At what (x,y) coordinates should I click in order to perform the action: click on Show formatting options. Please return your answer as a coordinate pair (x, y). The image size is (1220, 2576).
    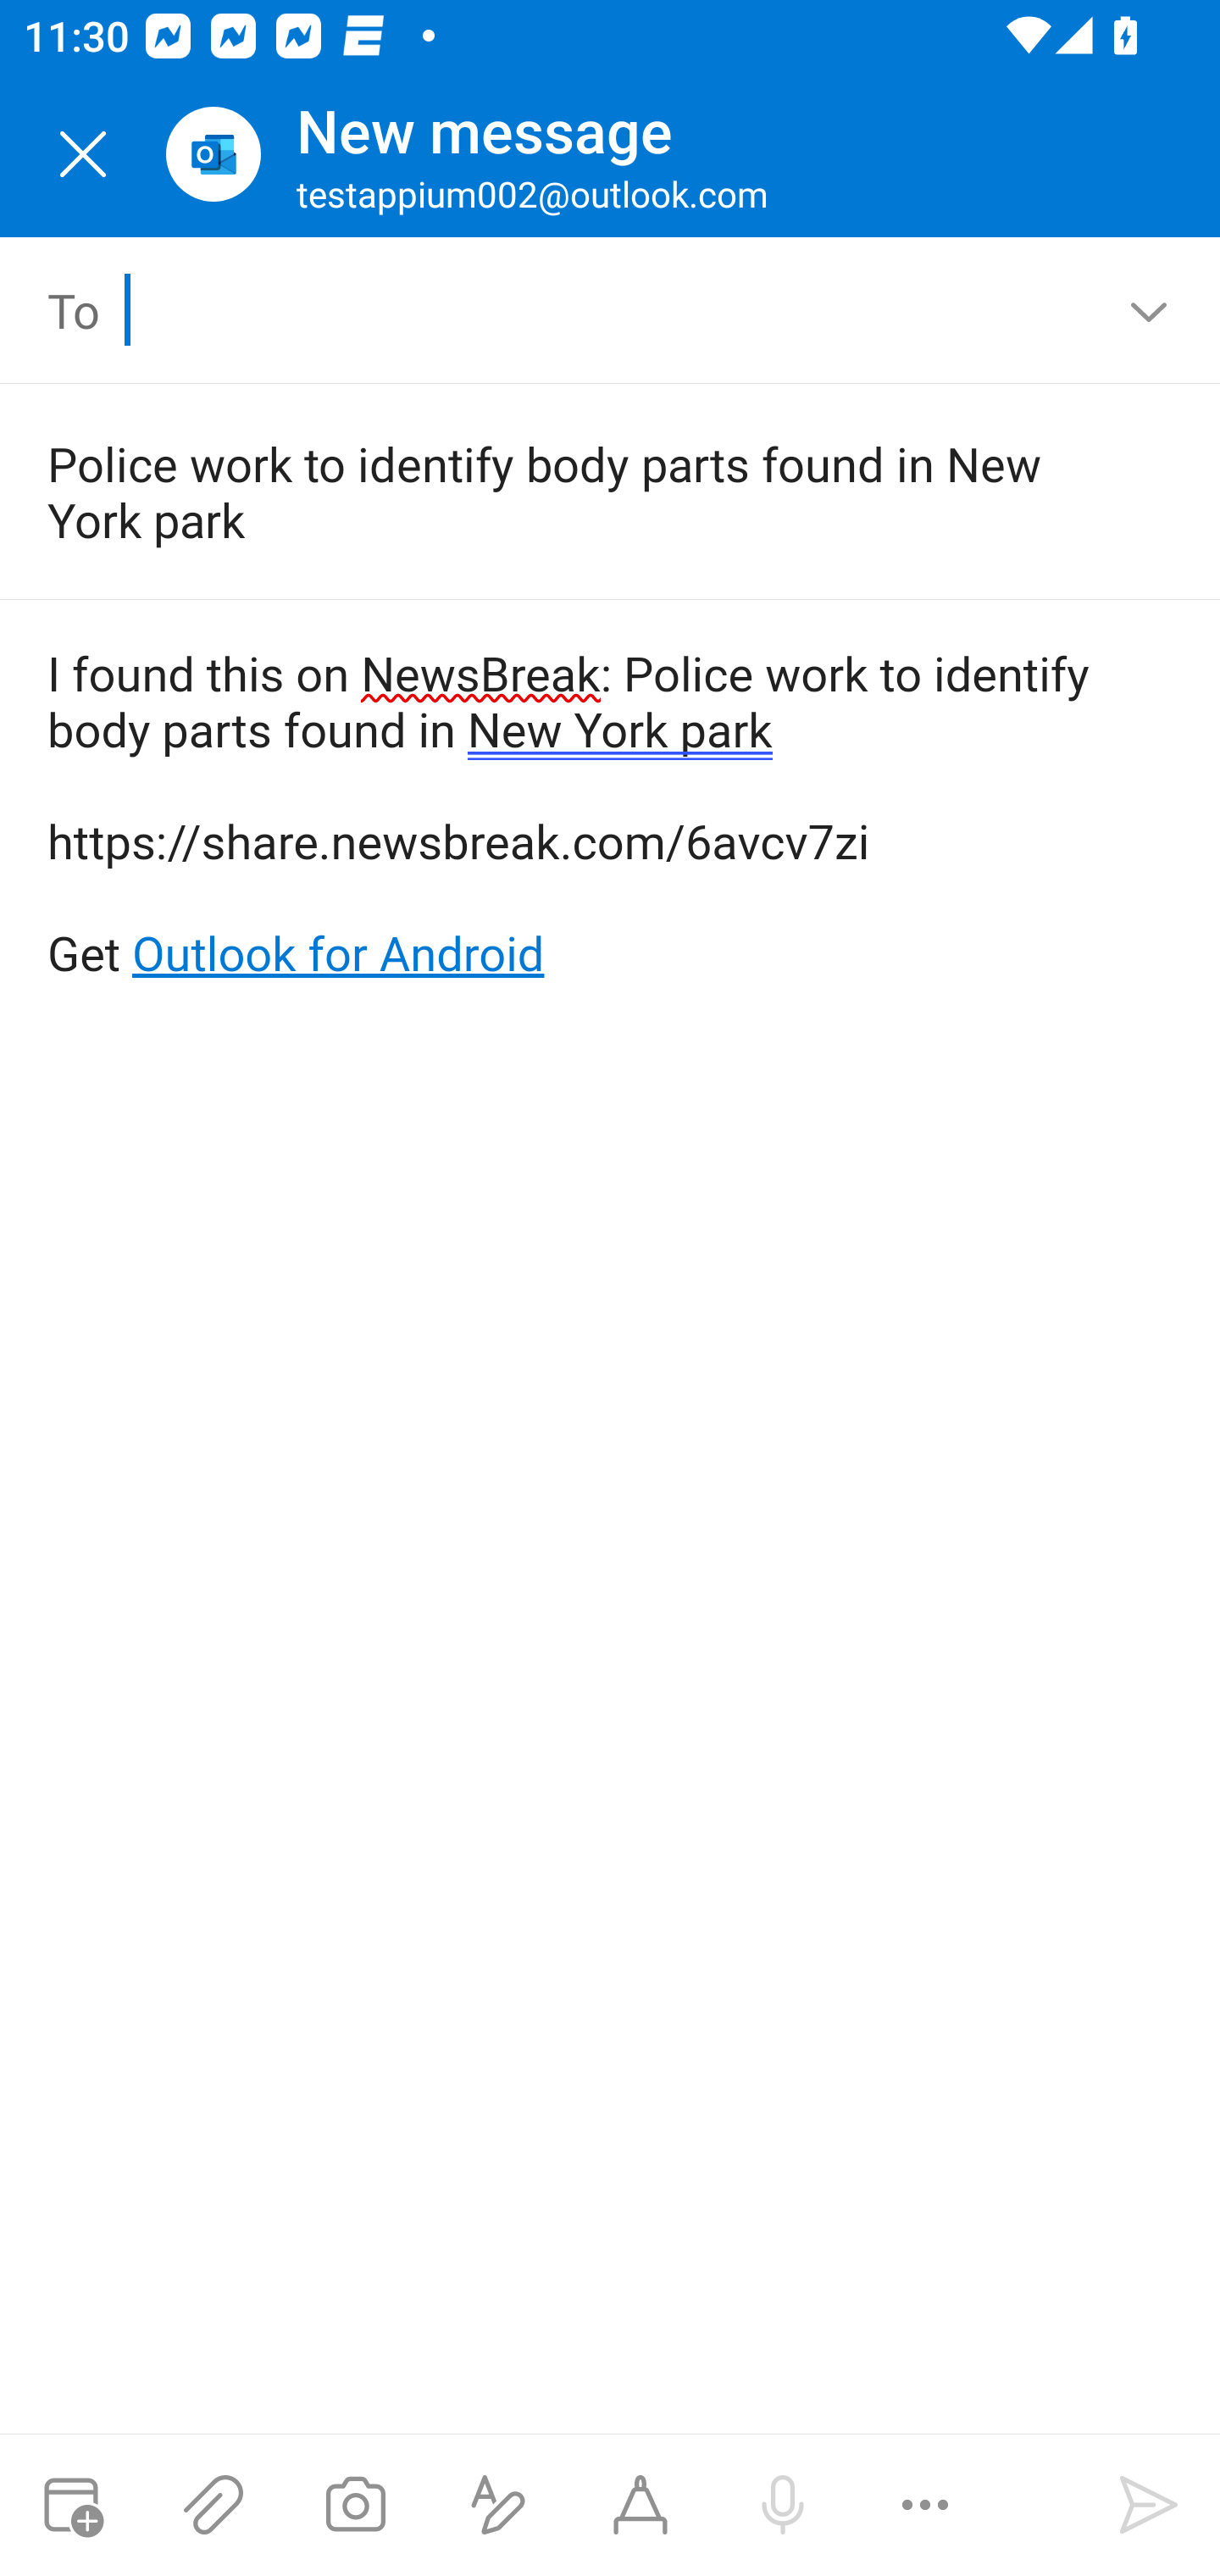
    Looking at the image, I should click on (498, 2505).